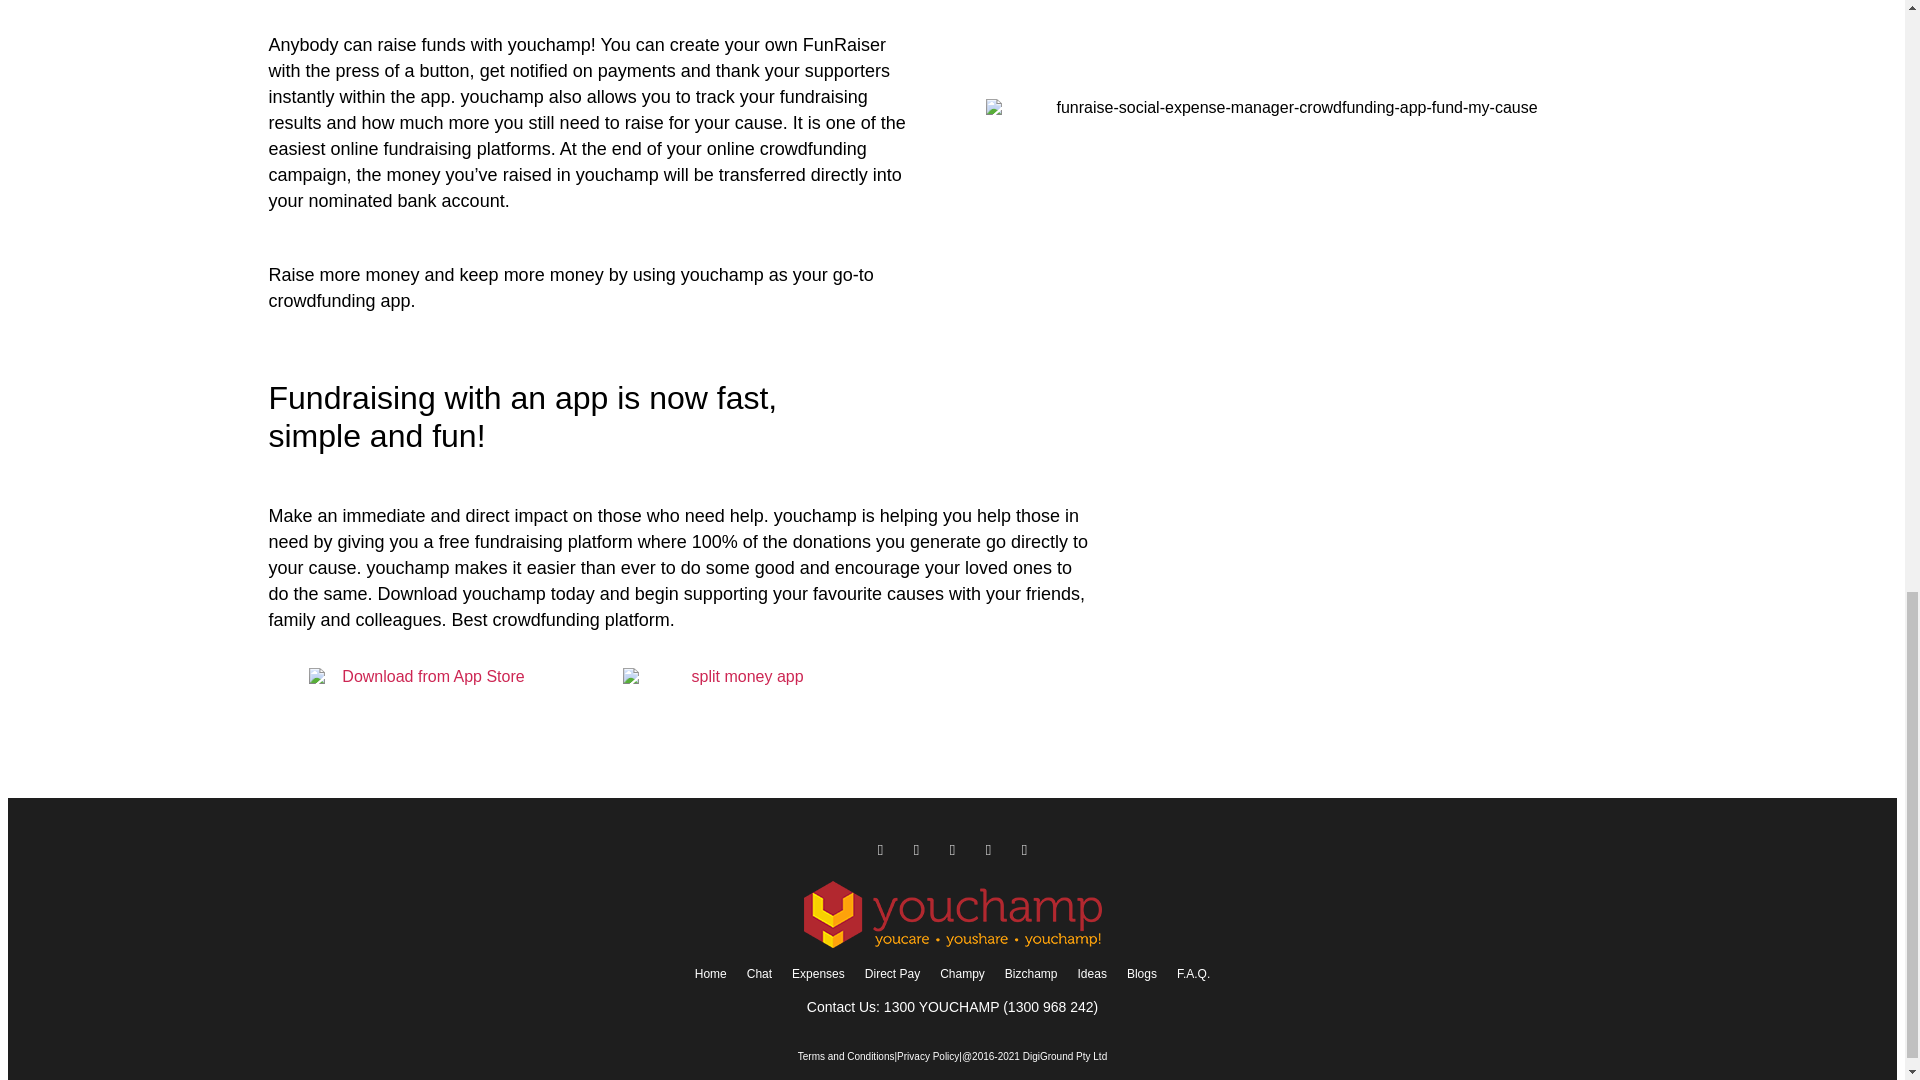 Image resolution: width=1920 pixels, height=1080 pixels. I want to click on Ideas, so click(1092, 974).